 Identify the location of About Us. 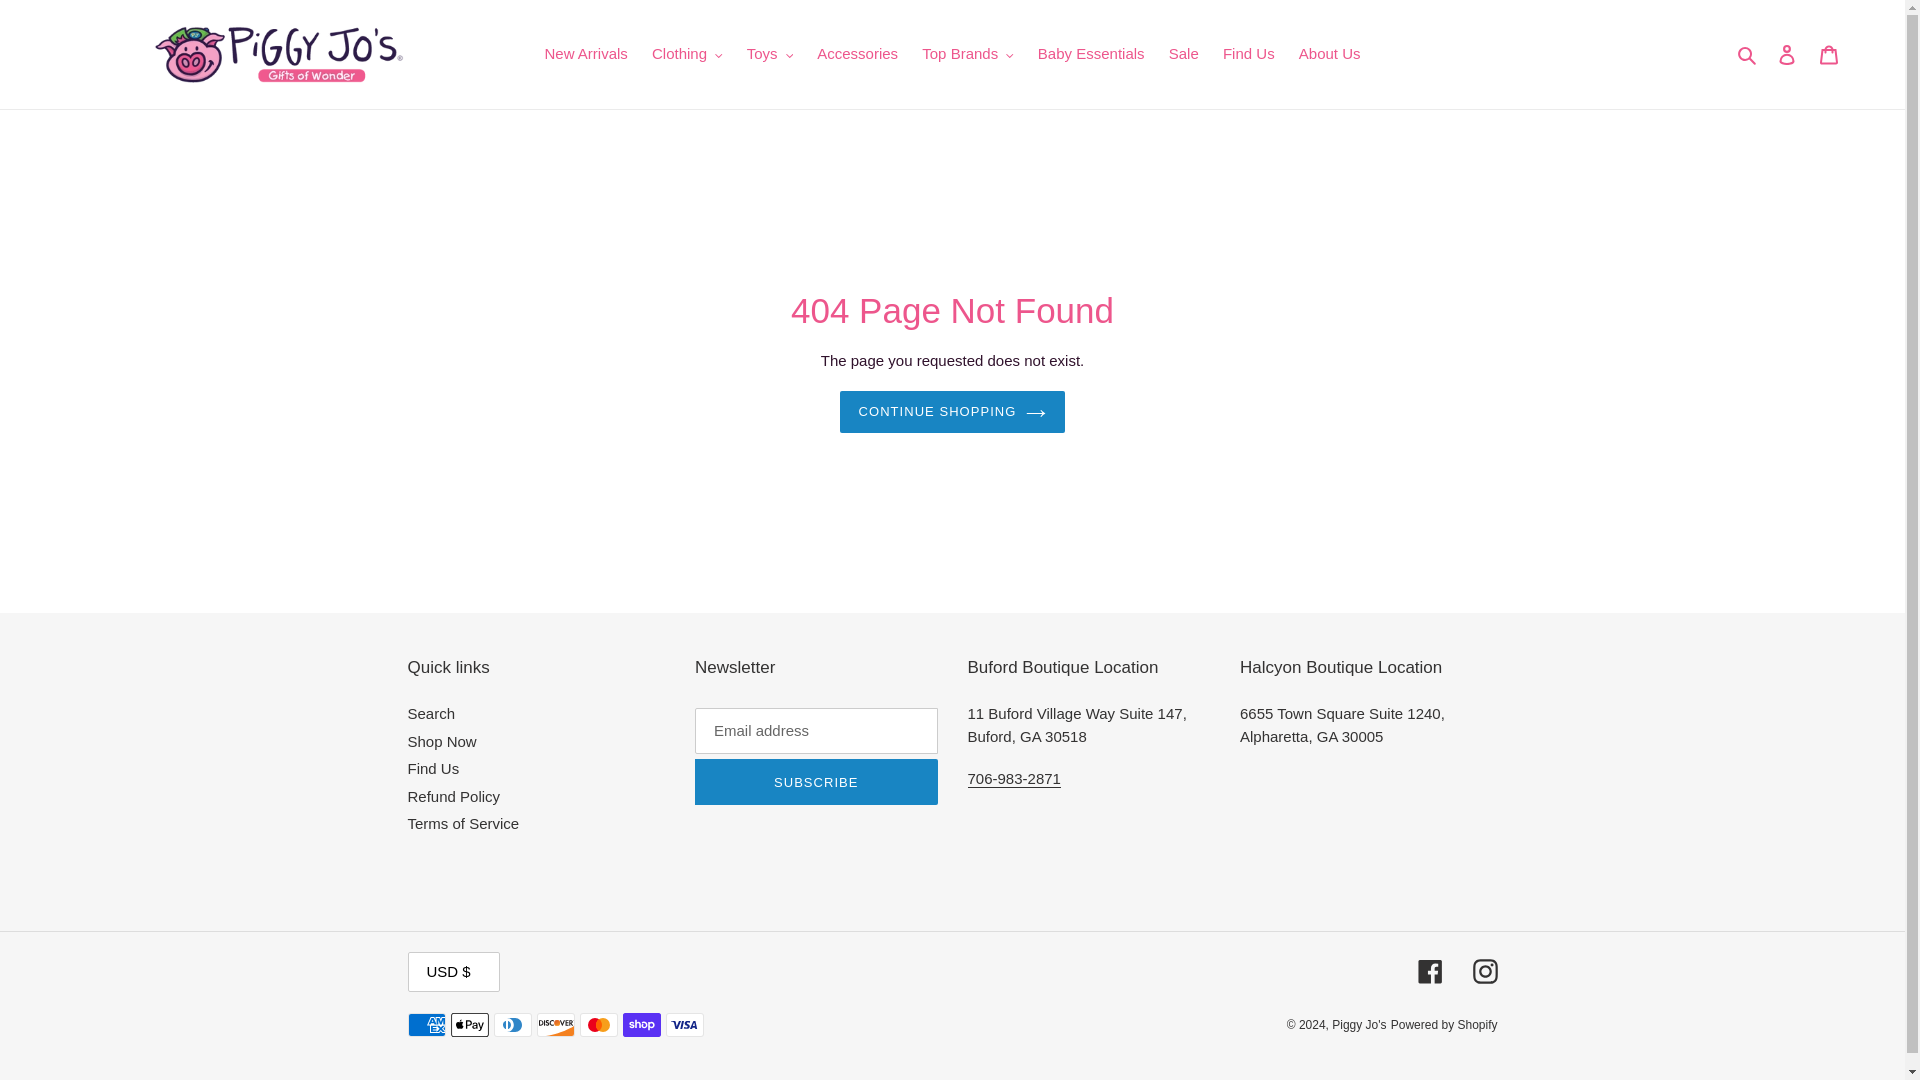
(1329, 54).